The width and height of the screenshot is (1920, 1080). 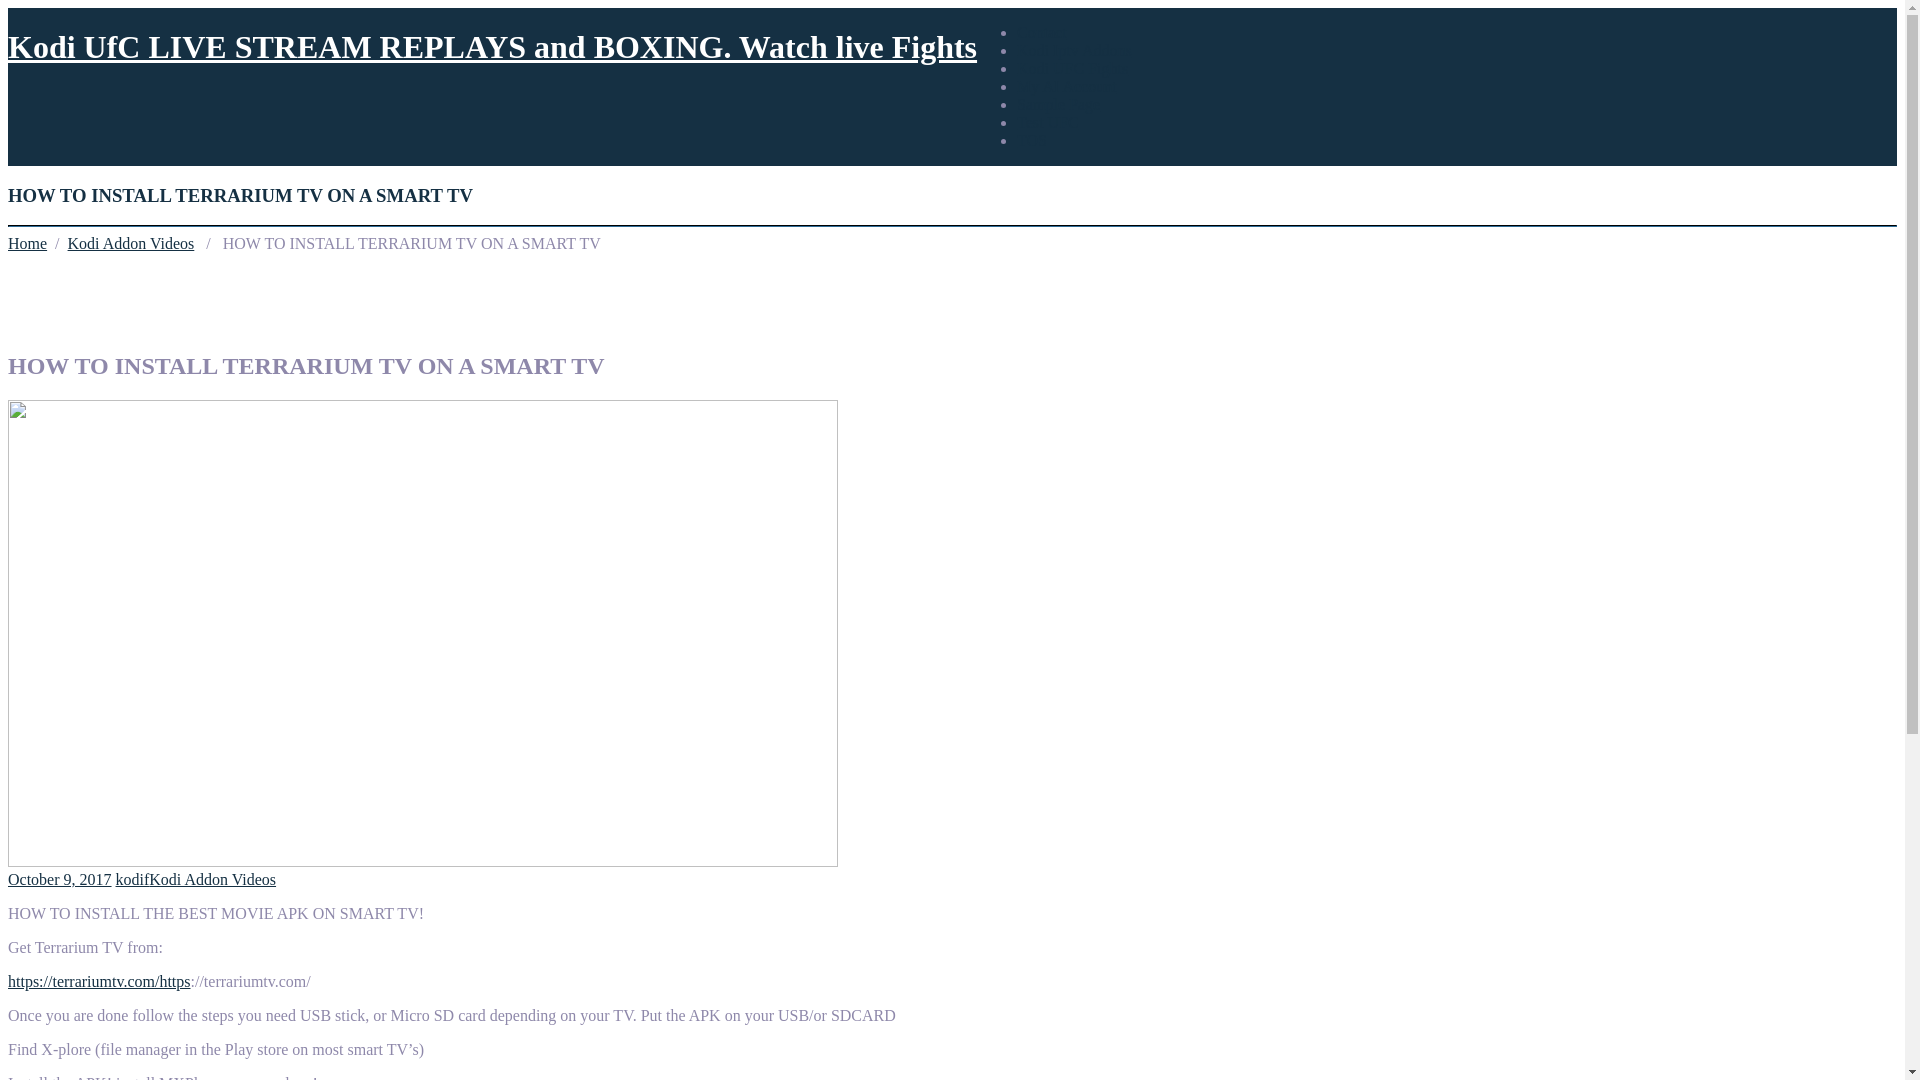 I want to click on Kodi Addon Videos, so click(x=131, y=243).